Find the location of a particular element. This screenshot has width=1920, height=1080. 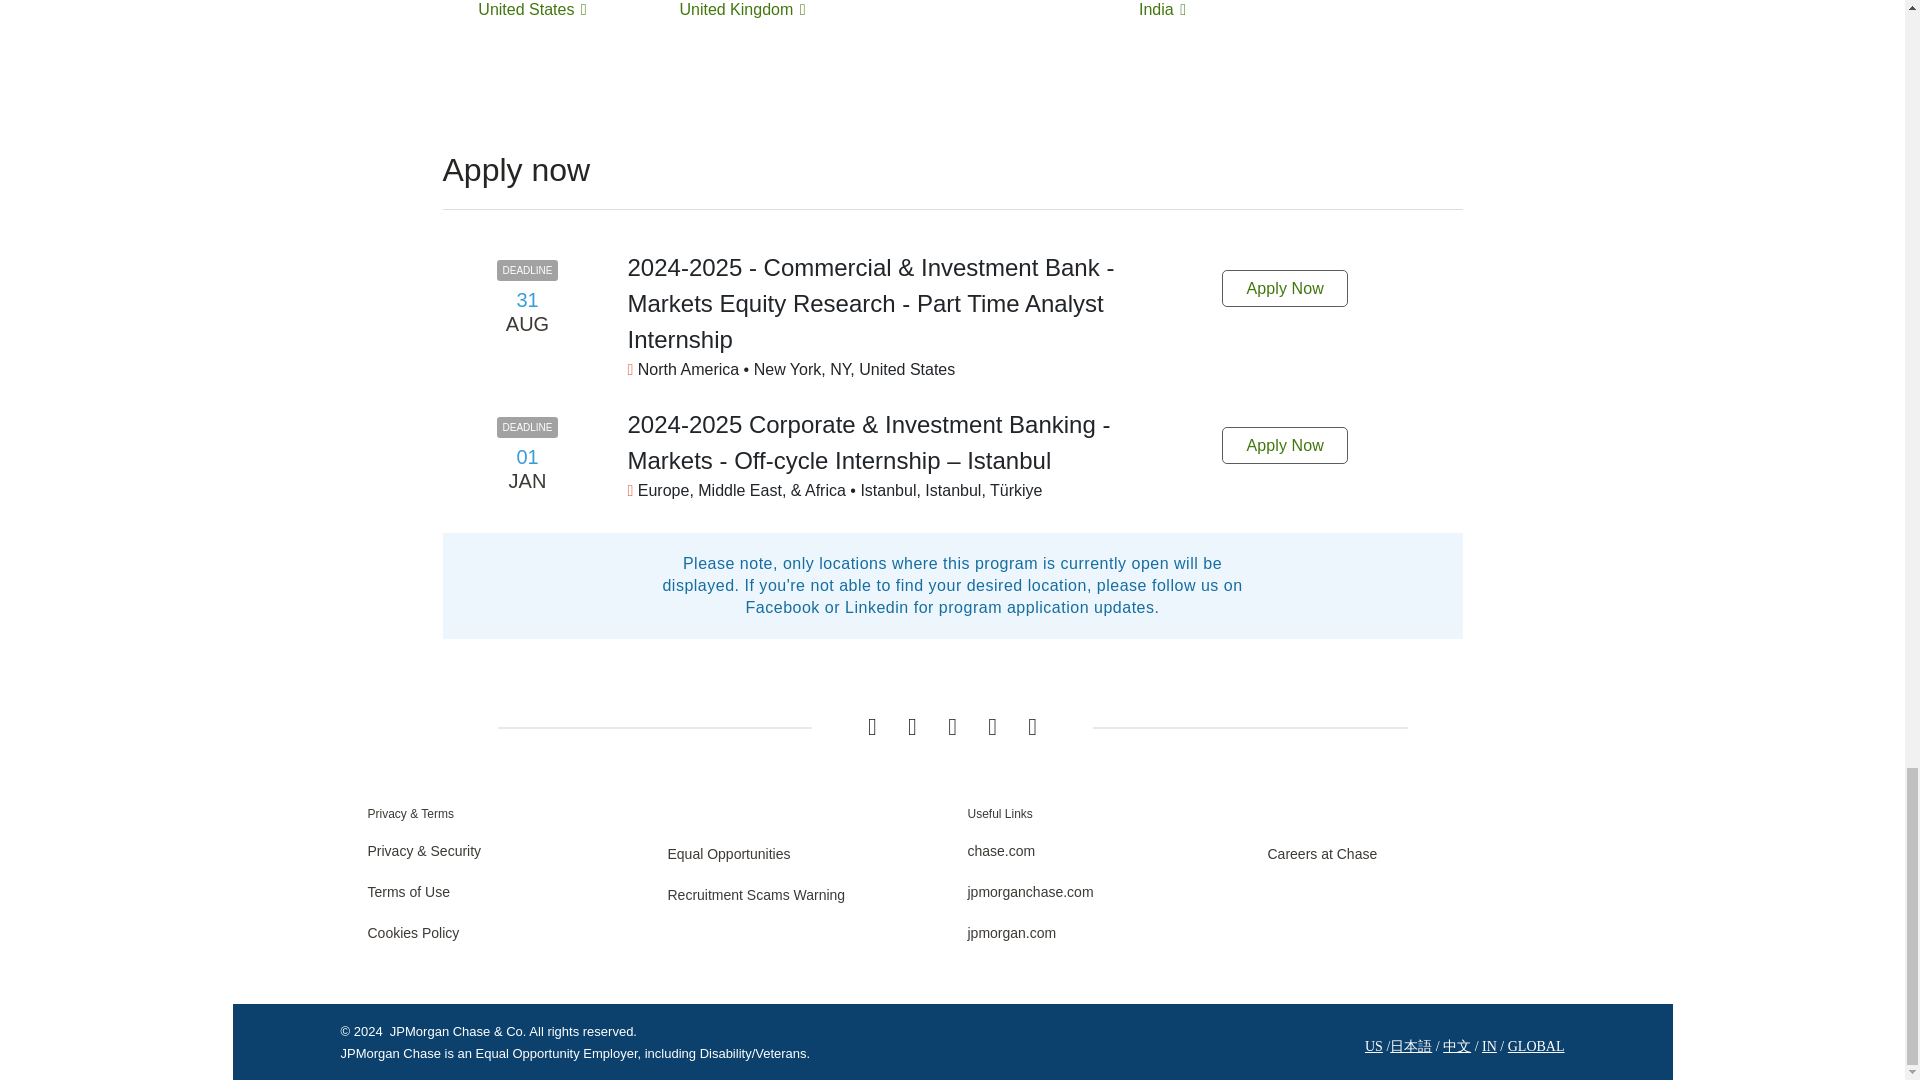

Apply Now is located at coordinates (1284, 288).